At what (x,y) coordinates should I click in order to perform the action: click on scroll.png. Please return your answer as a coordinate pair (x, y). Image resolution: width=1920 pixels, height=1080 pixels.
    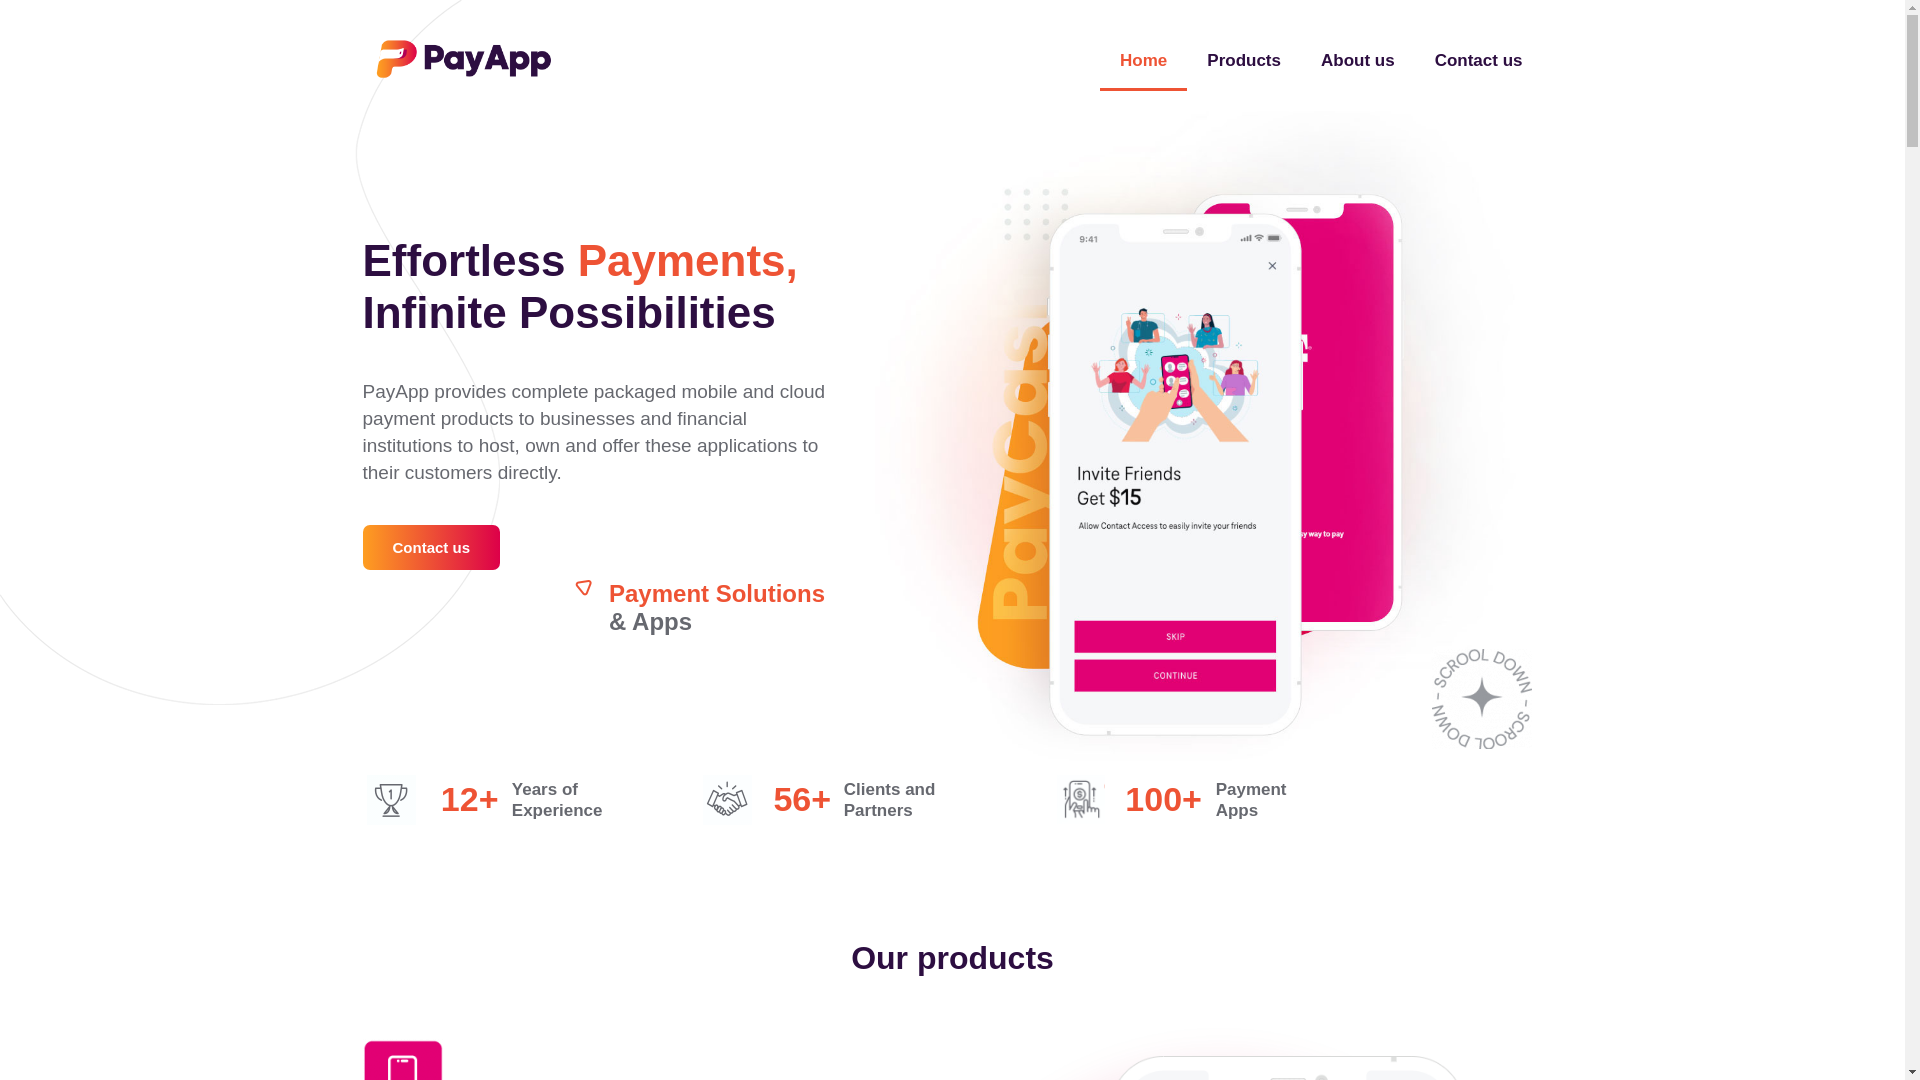
    Looking at the image, I should click on (1482, 699).